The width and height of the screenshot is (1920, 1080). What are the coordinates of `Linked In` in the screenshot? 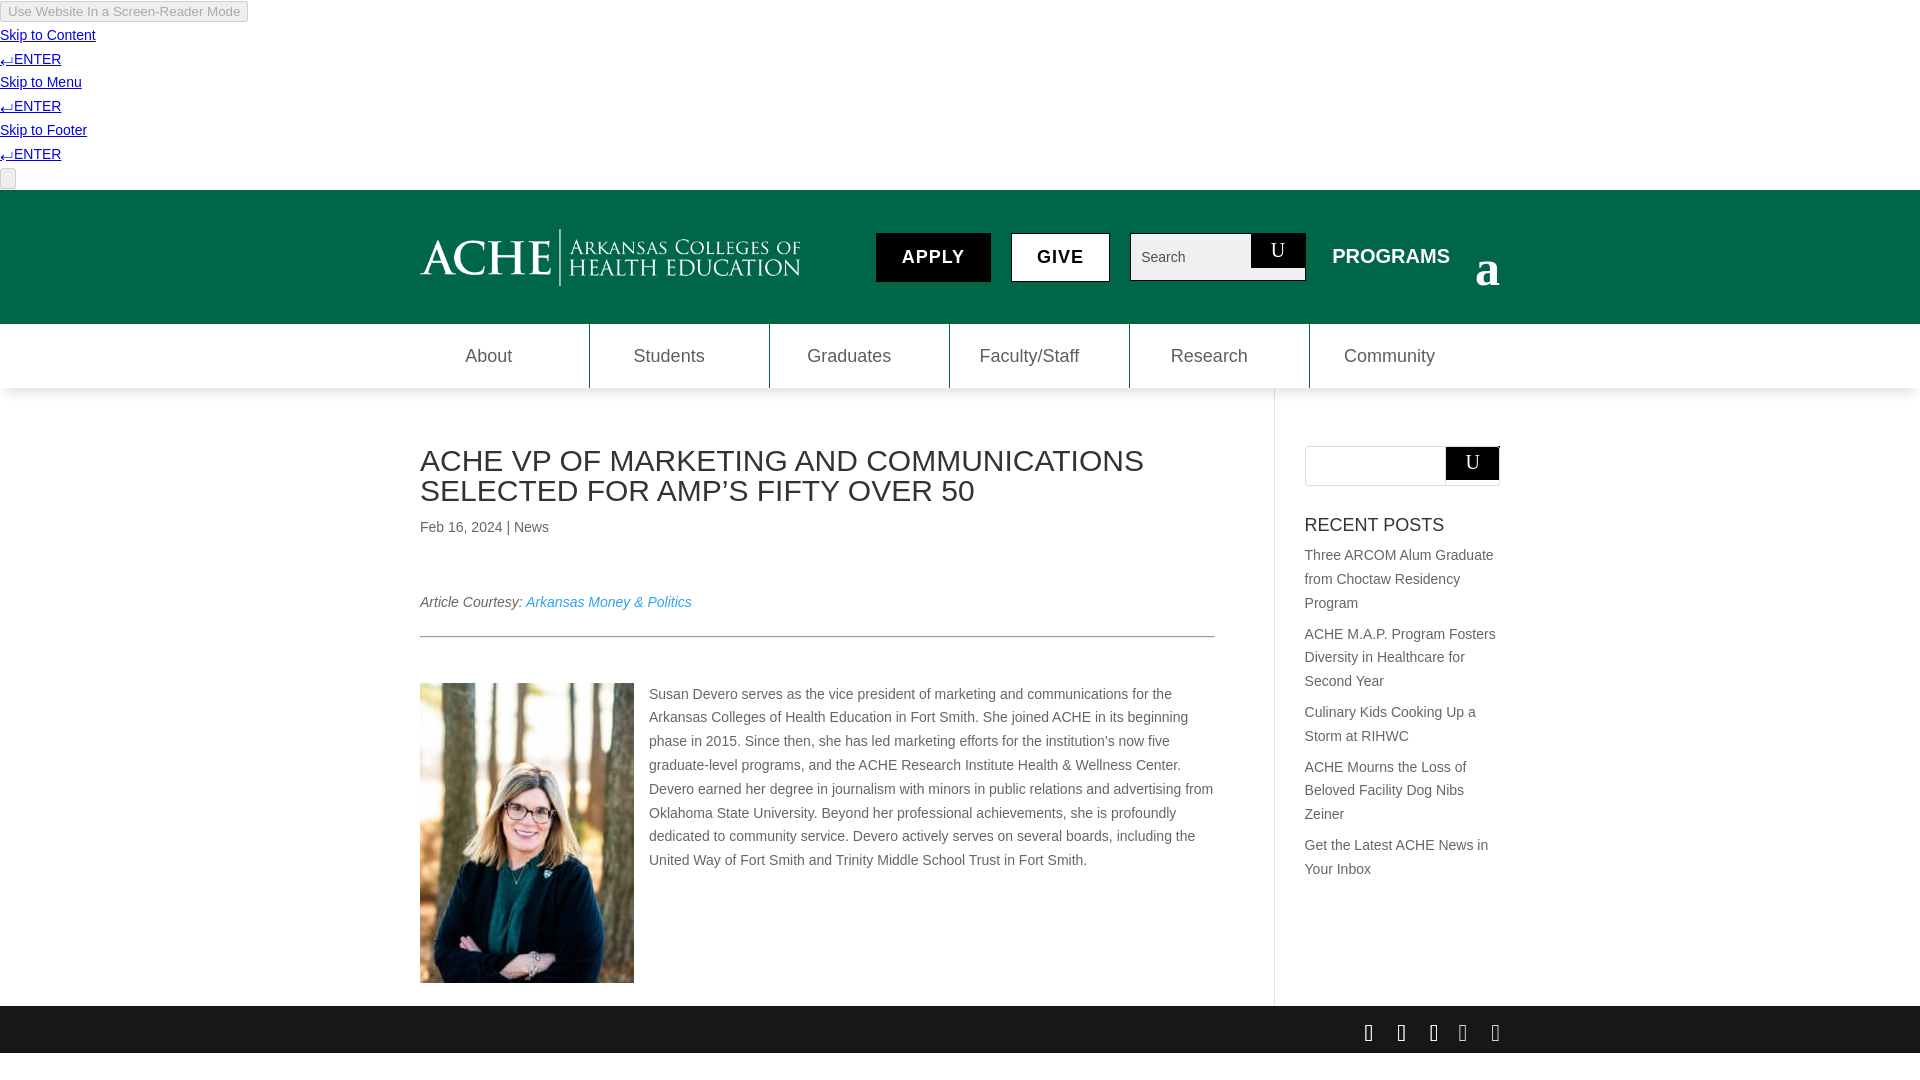 It's located at (1495, 1032).